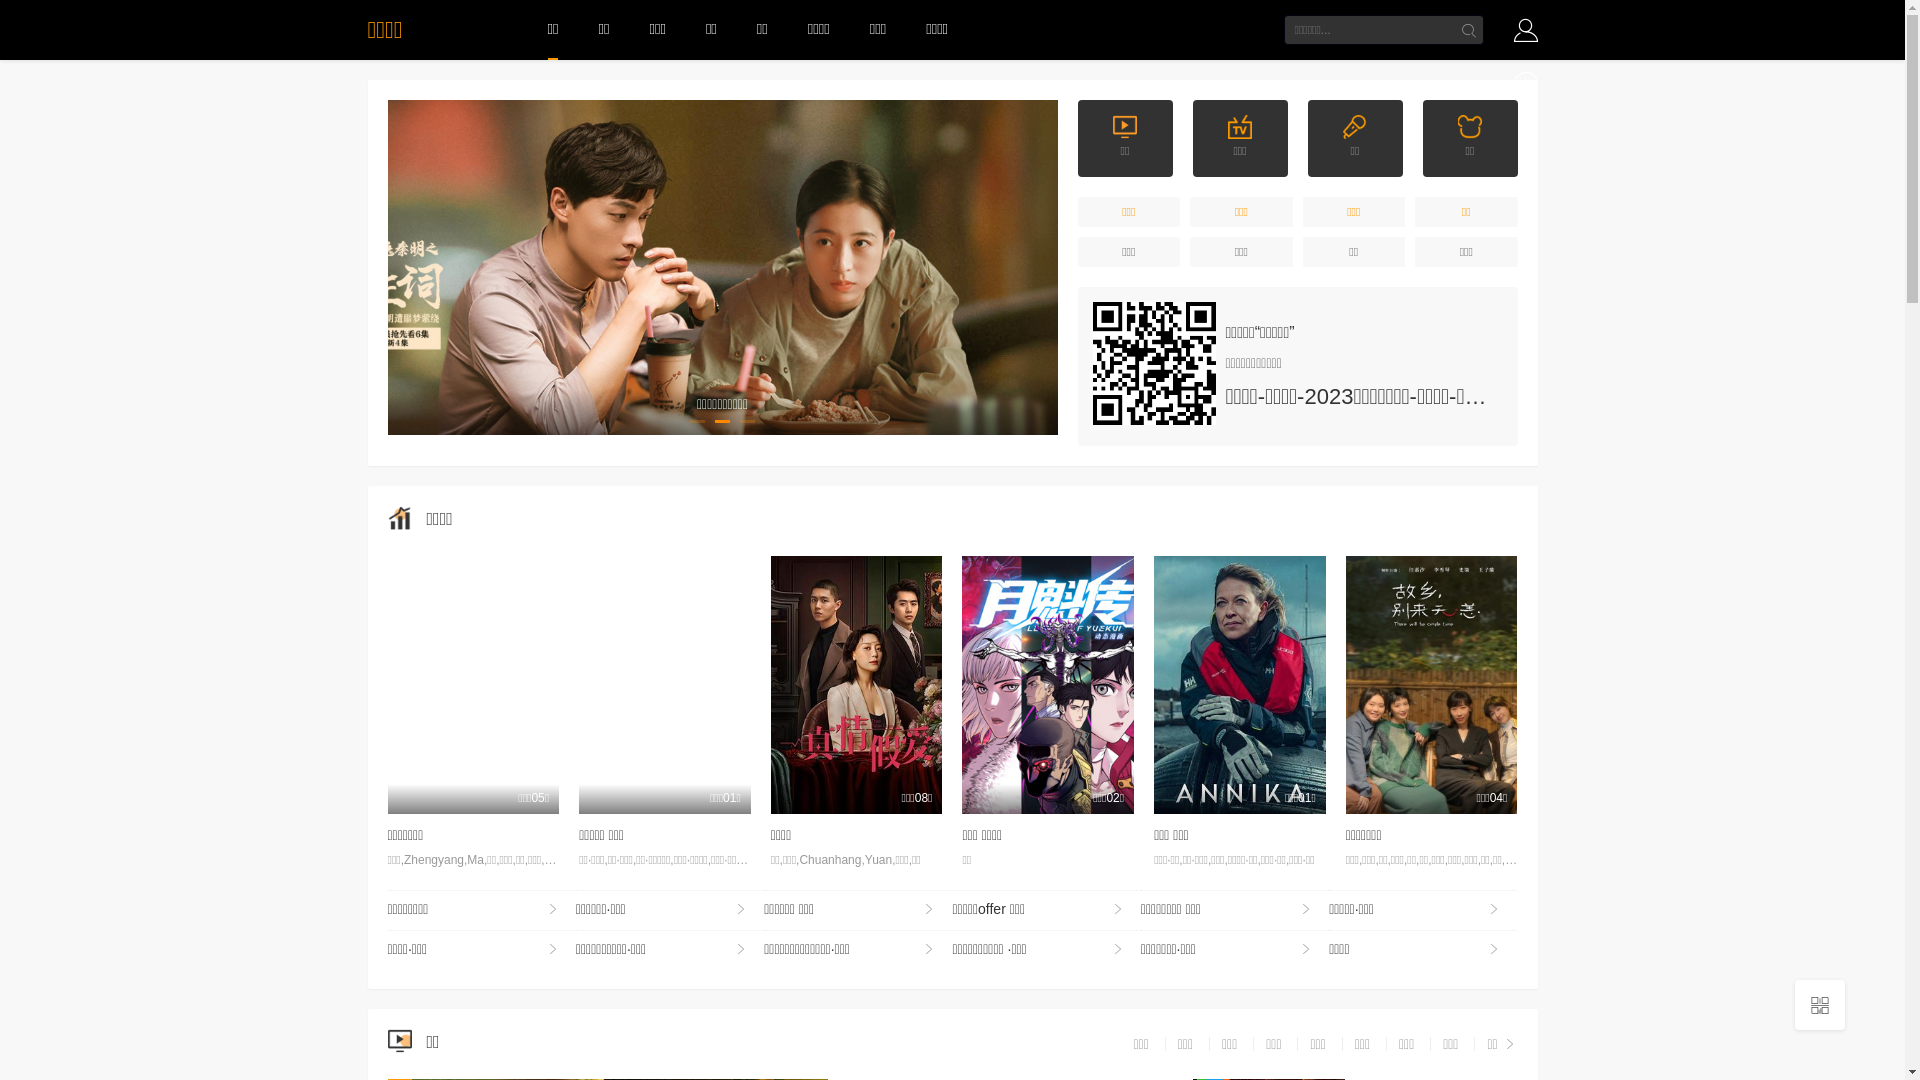 This screenshot has width=1920, height=1080. What do you see at coordinates (1154, 364) in the screenshot?
I see `http://xiaohuang.cc/` at bounding box center [1154, 364].